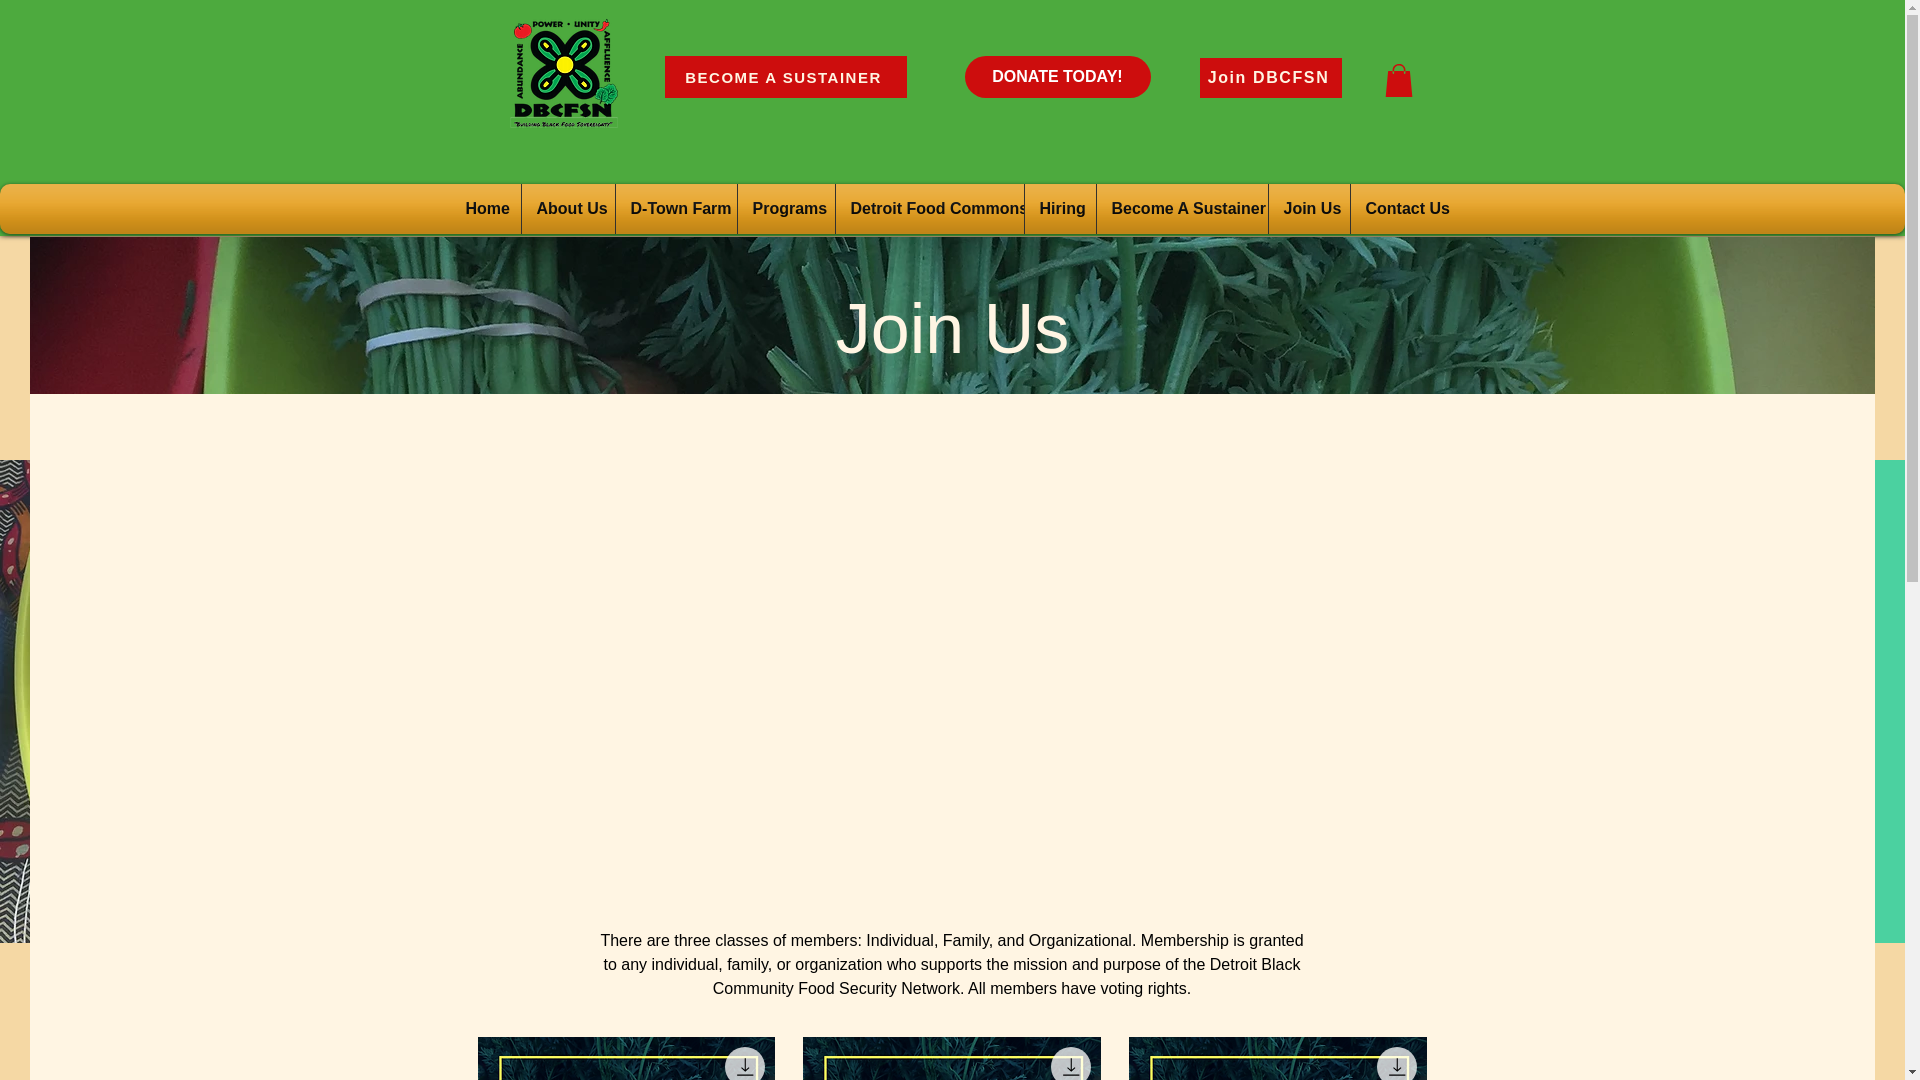 This screenshot has height=1080, width=1920. I want to click on Programs, so click(785, 208).